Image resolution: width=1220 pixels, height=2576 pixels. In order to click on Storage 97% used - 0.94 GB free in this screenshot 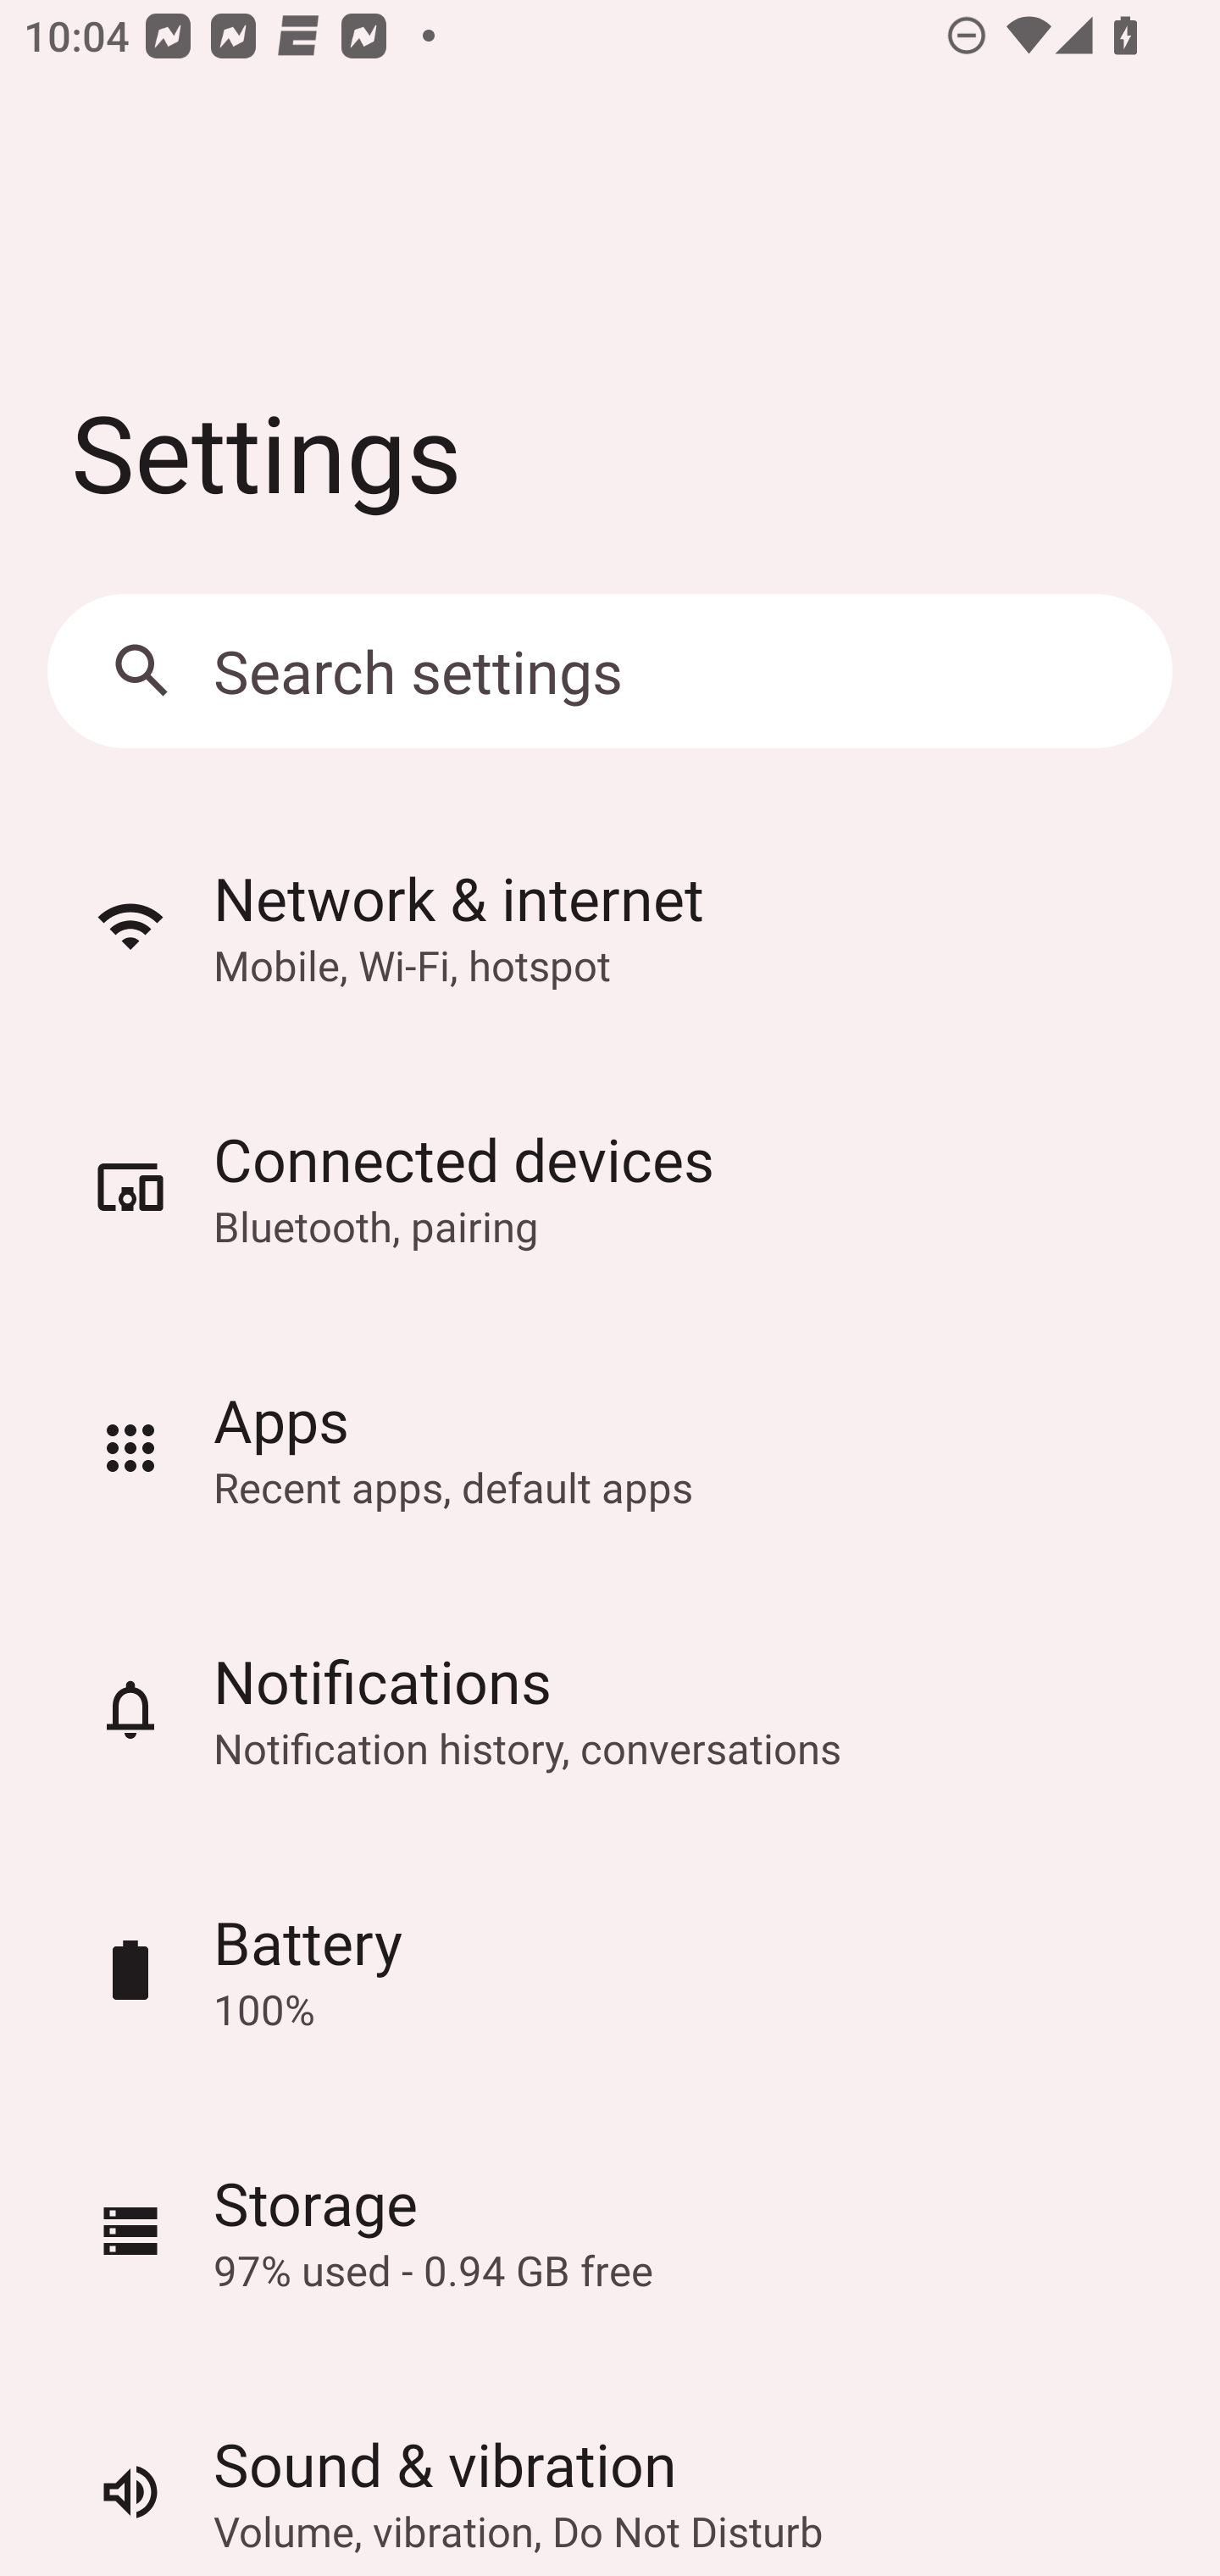, I will do `click(610, 2230)`.